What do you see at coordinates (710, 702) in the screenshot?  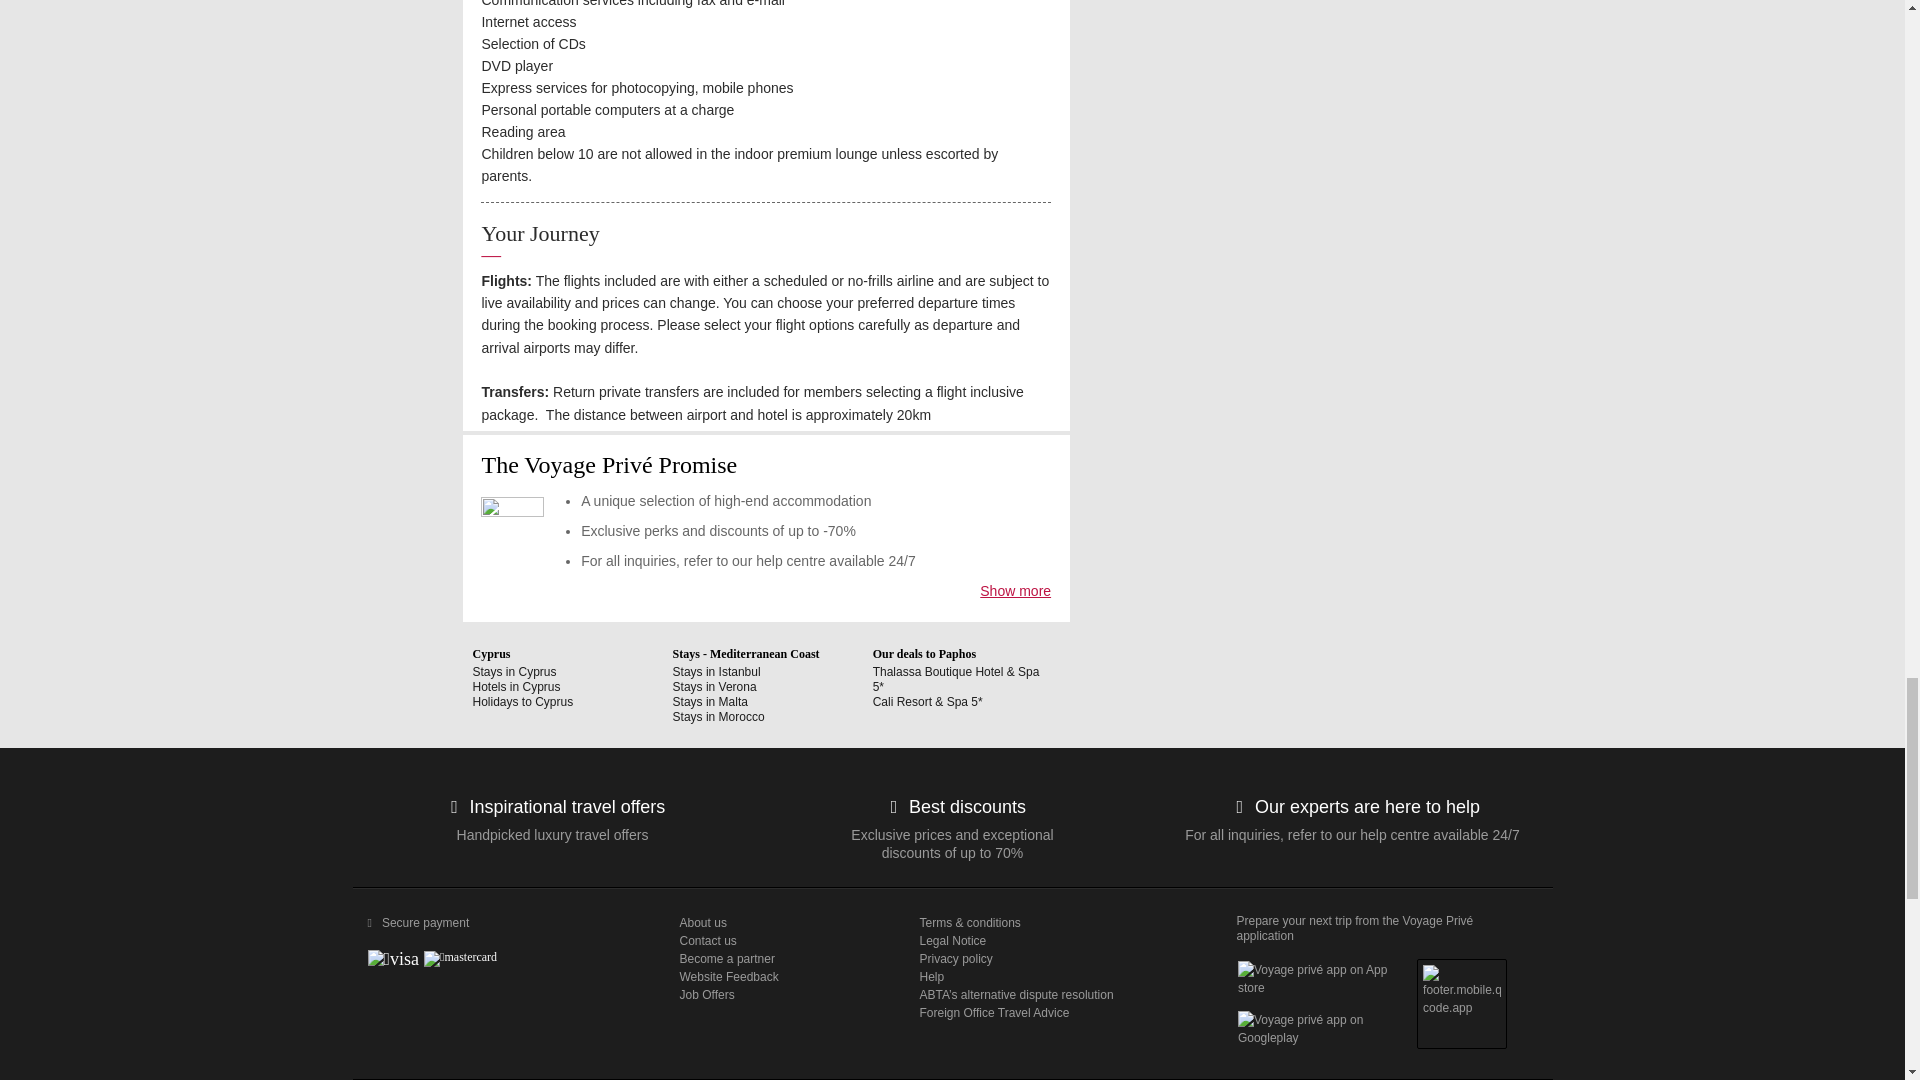 I see `Stays in Malta` at bounding box center [710, 702].